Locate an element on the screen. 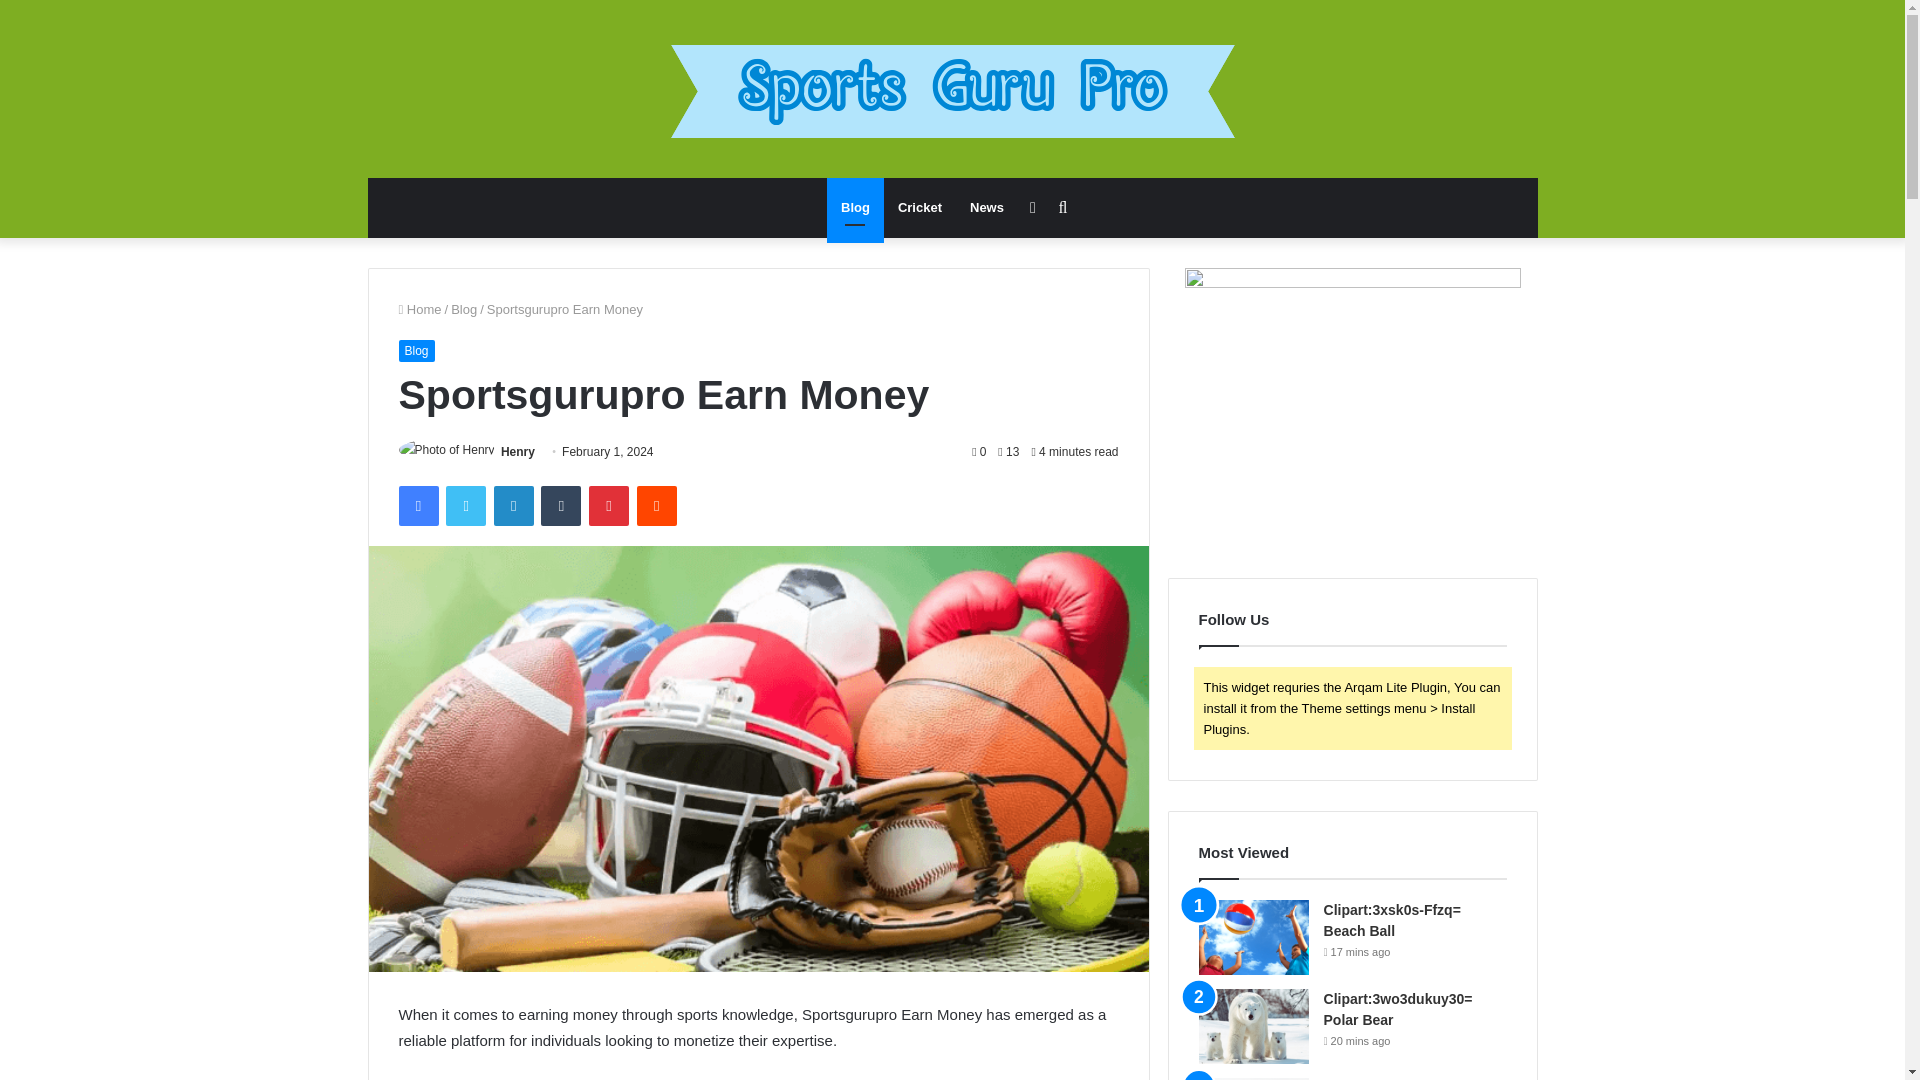 This screenshot has width=1920, height=1080. Blog is located at coordinates (415, 350).